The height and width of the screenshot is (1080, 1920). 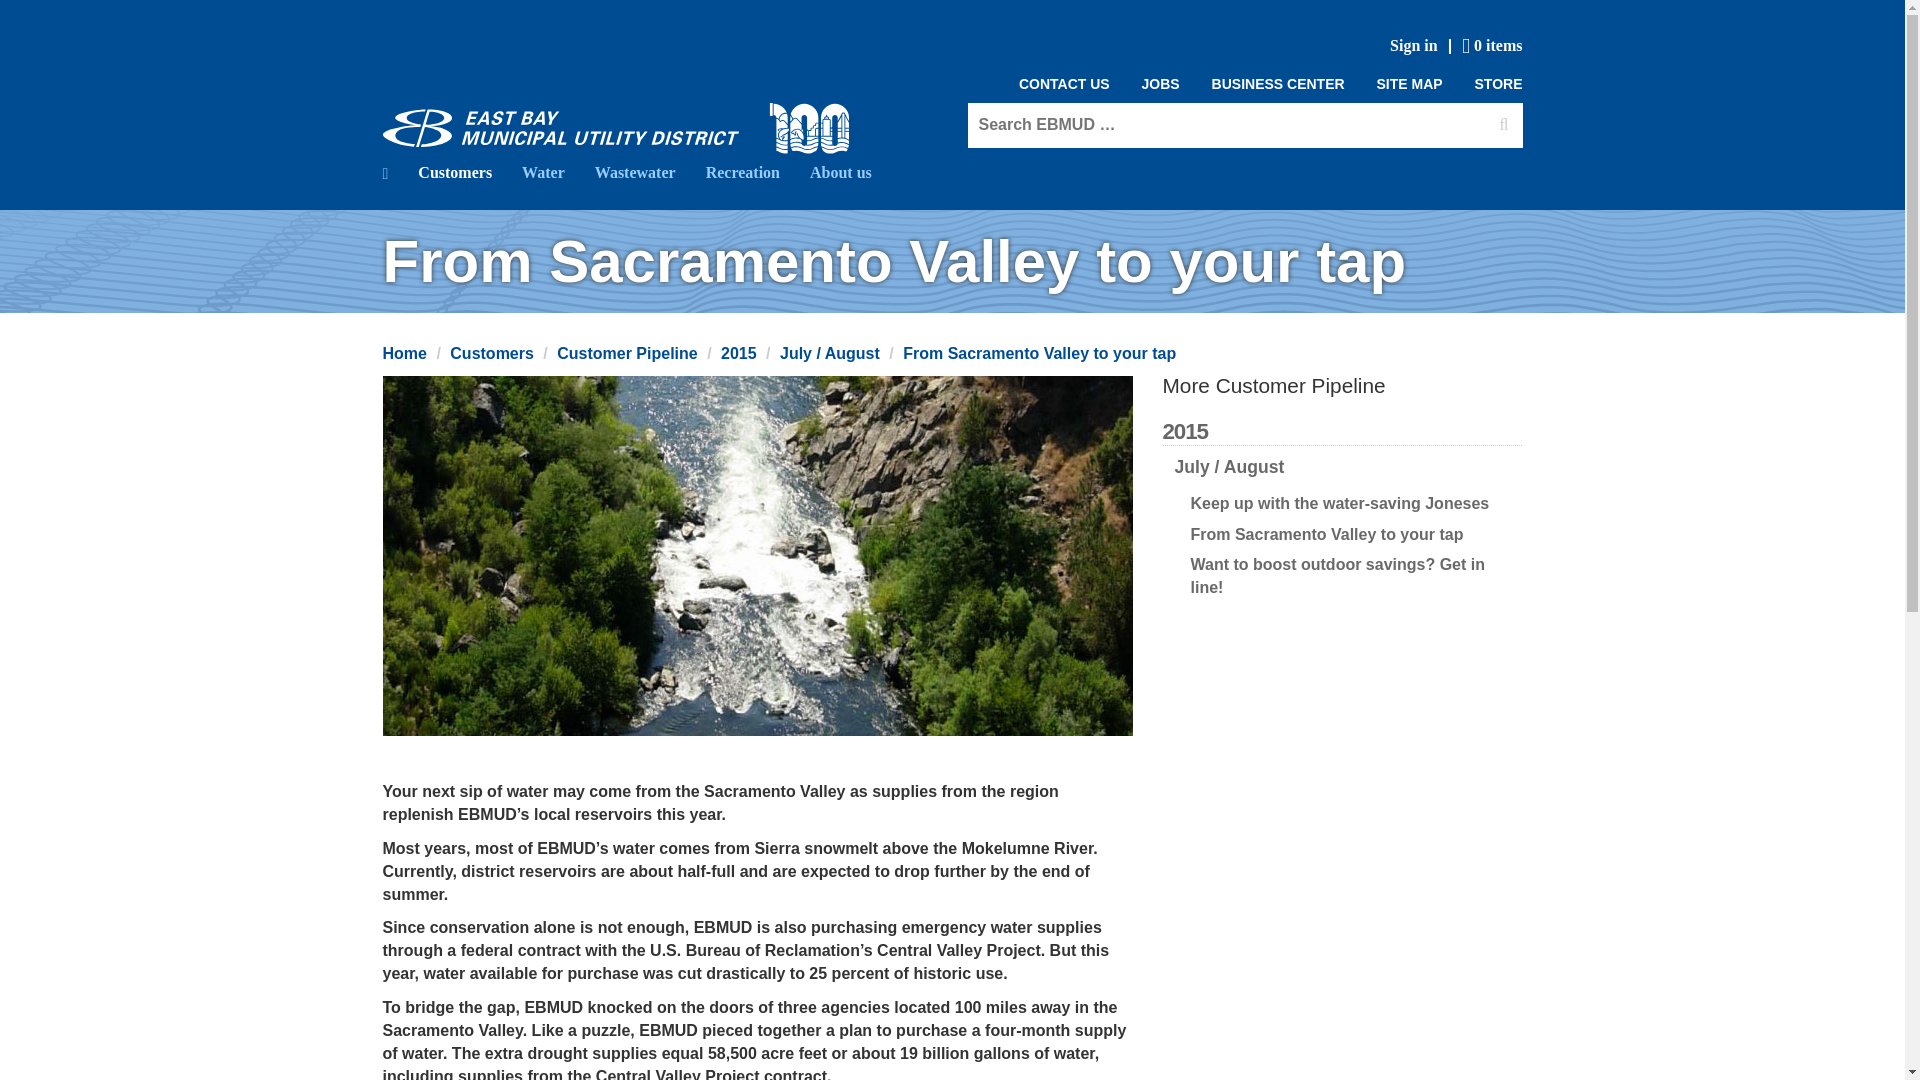 I want to click on 0 items, so click(x=1490, y=46).